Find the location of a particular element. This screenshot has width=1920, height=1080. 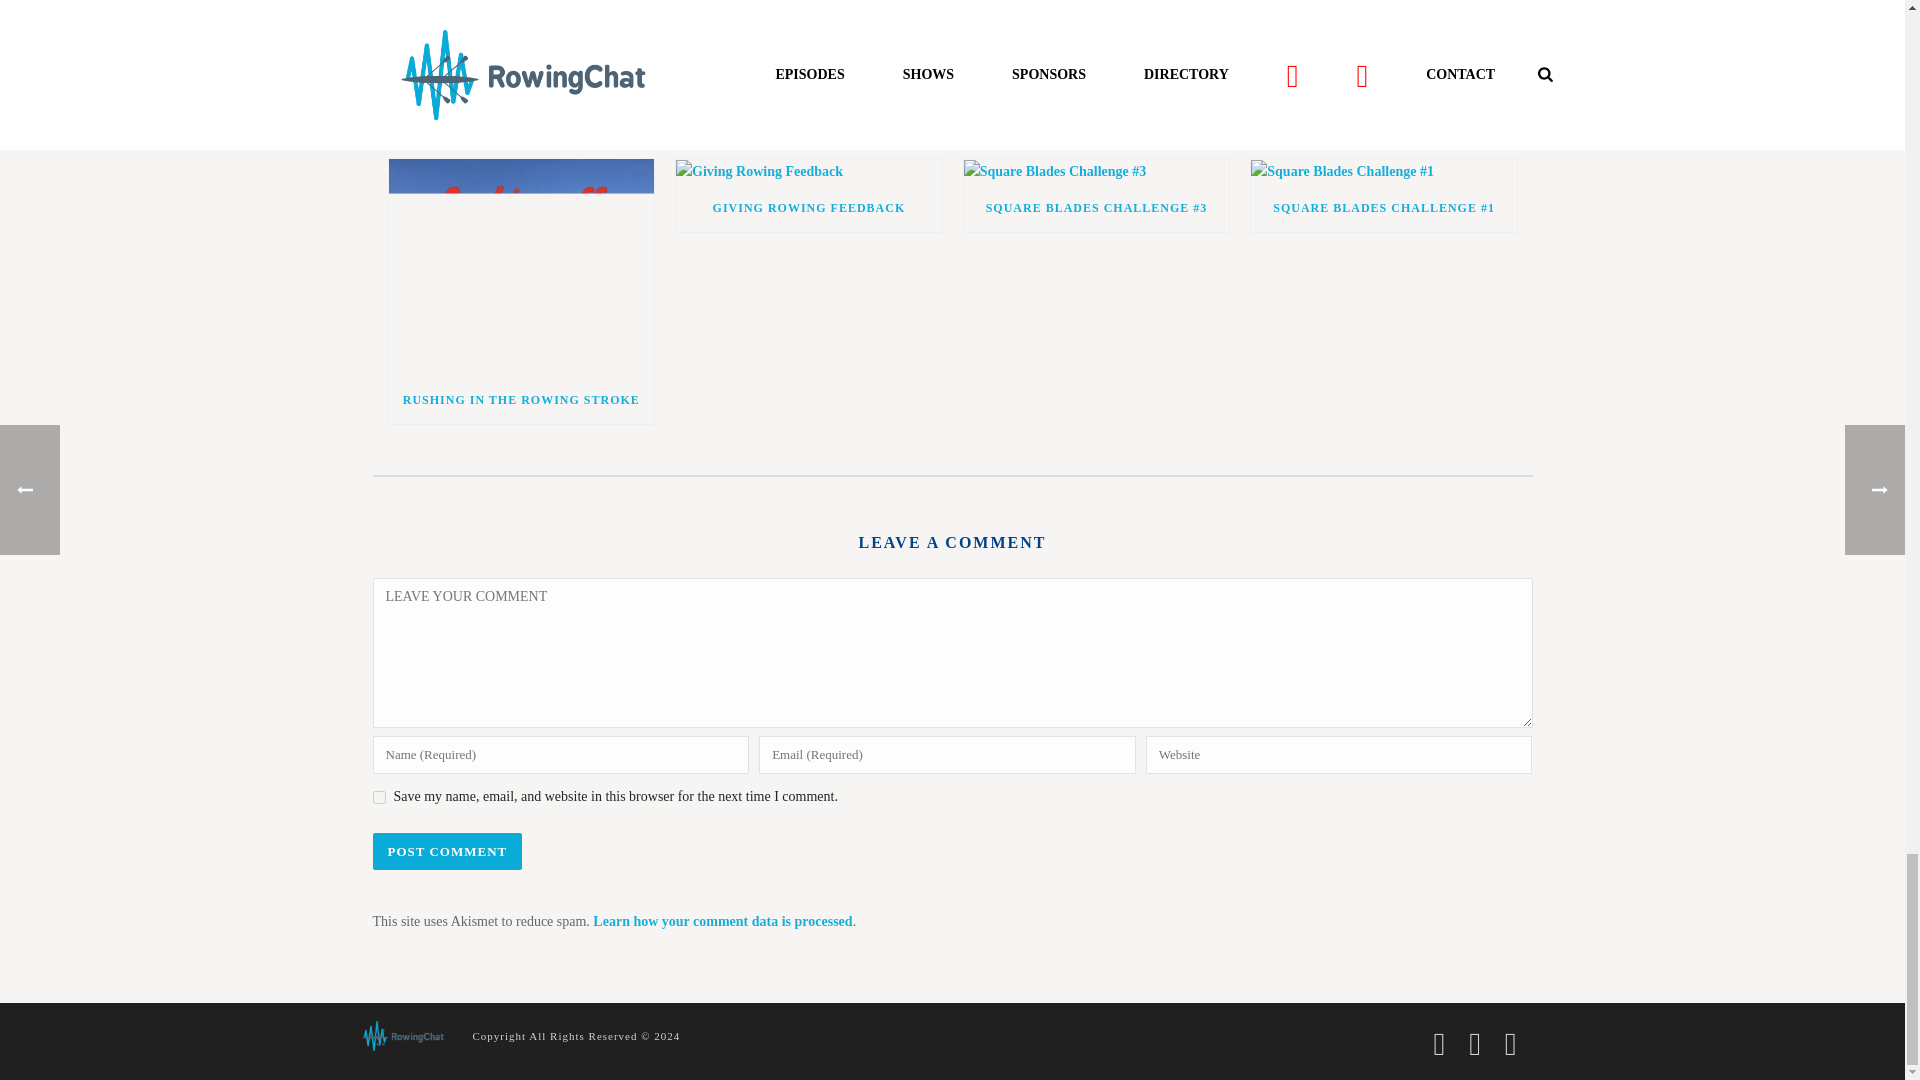

yes is located at coordinates (378, 796).